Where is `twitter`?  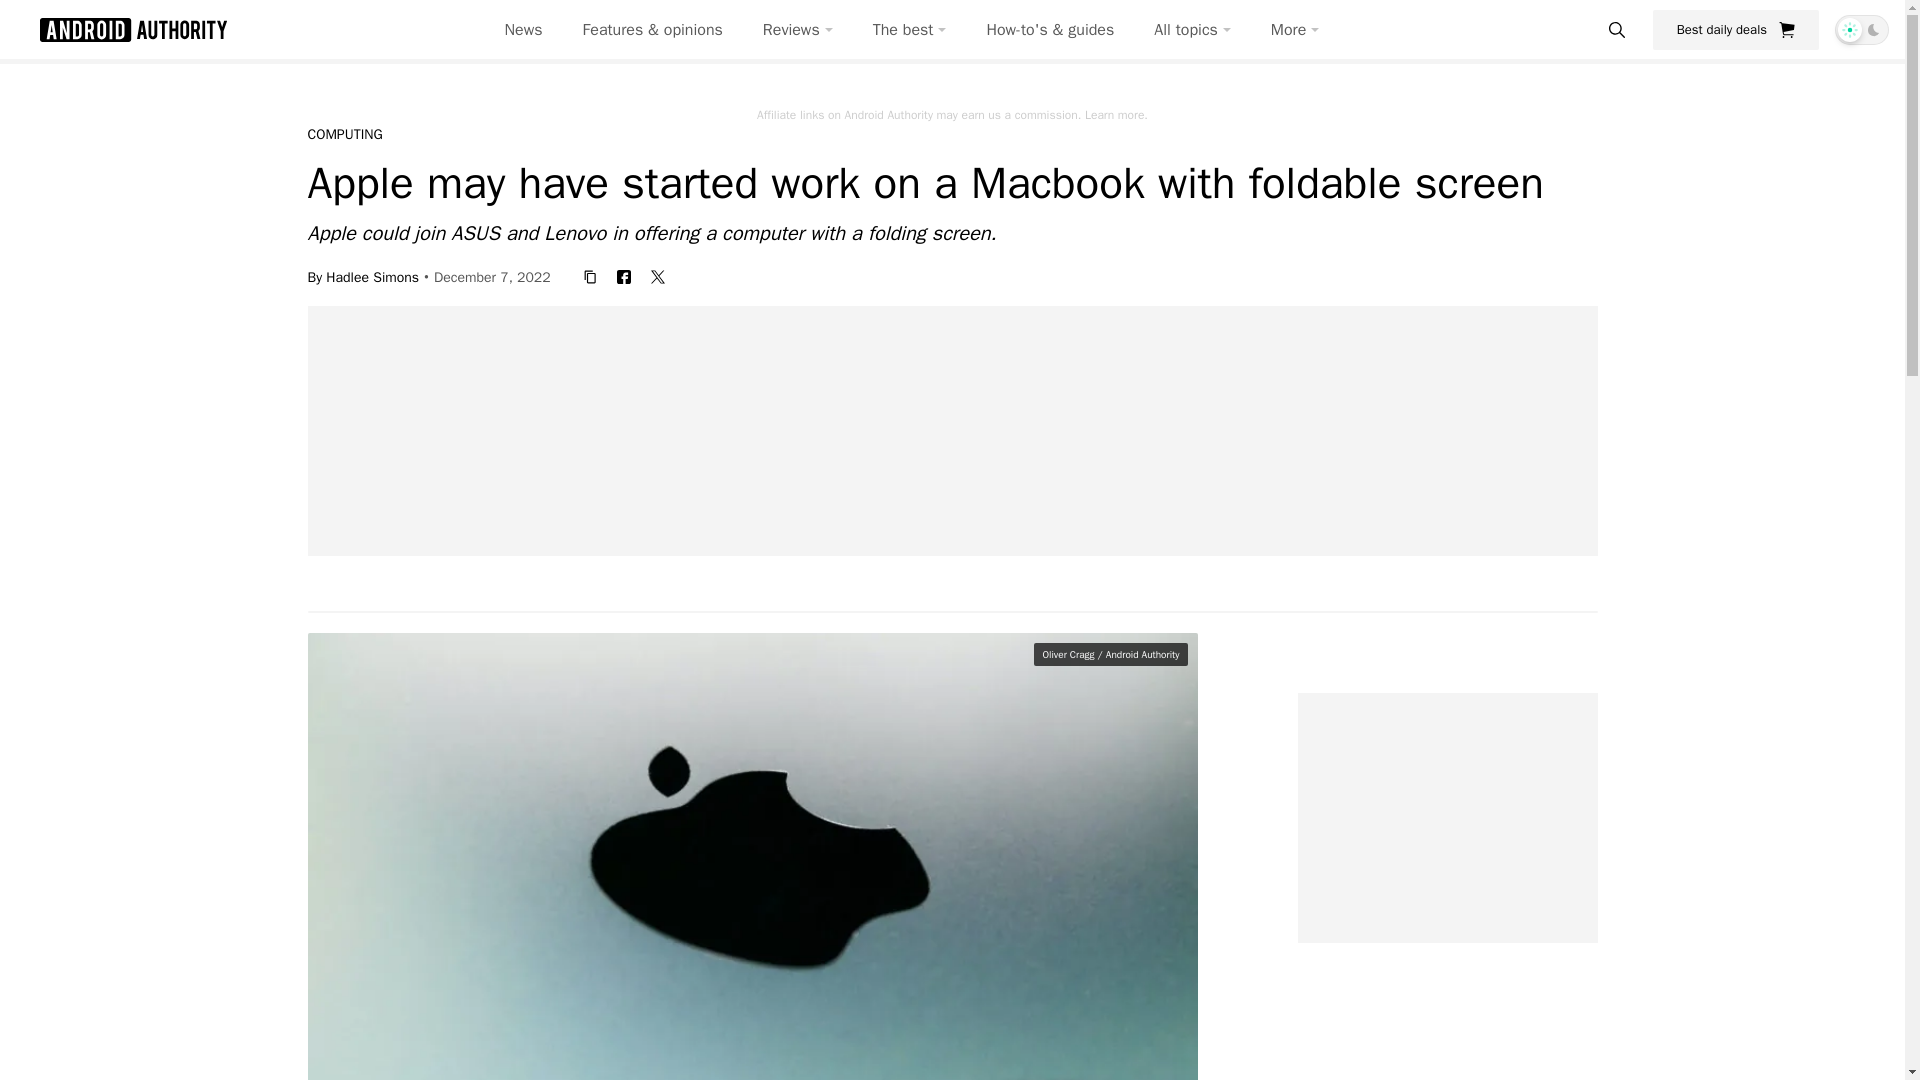 twitter is located at coordinates (658, 276).